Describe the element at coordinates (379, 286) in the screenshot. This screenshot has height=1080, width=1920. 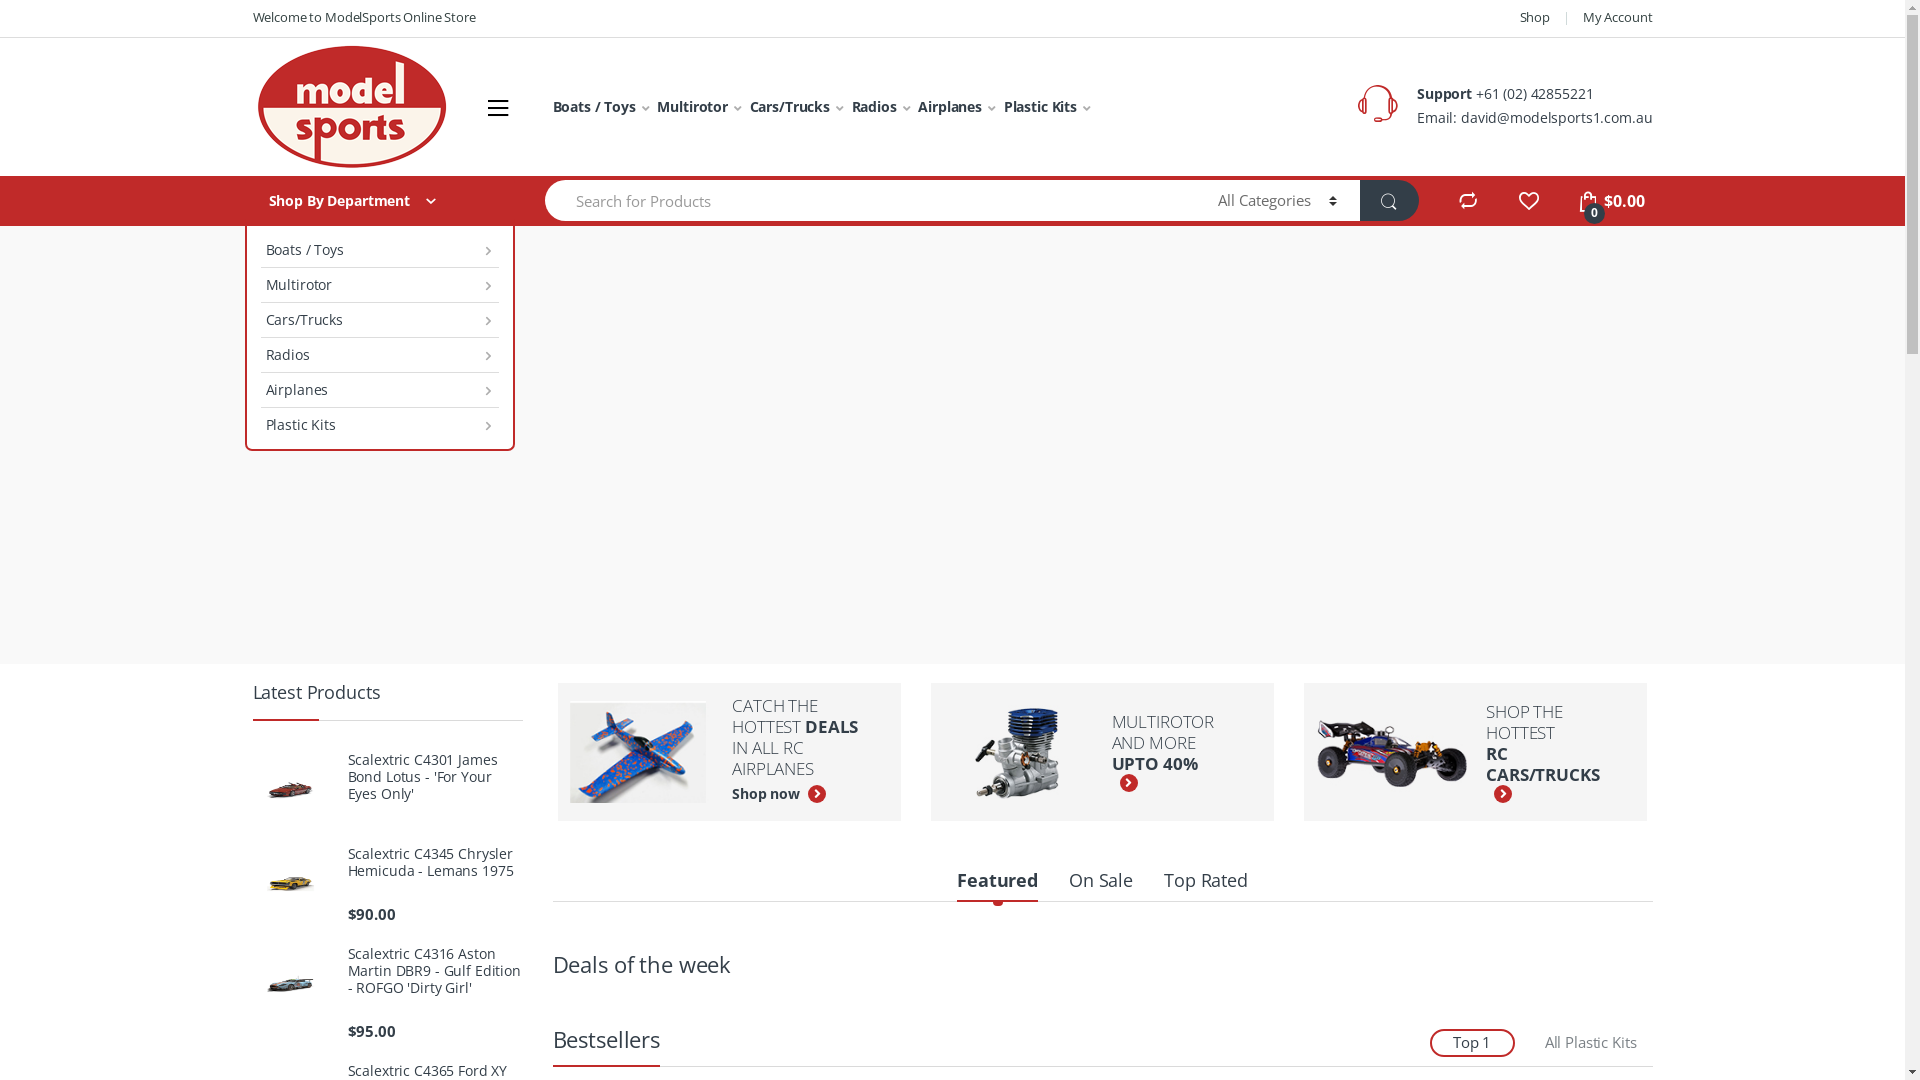
I see `Multirotor` at that location.